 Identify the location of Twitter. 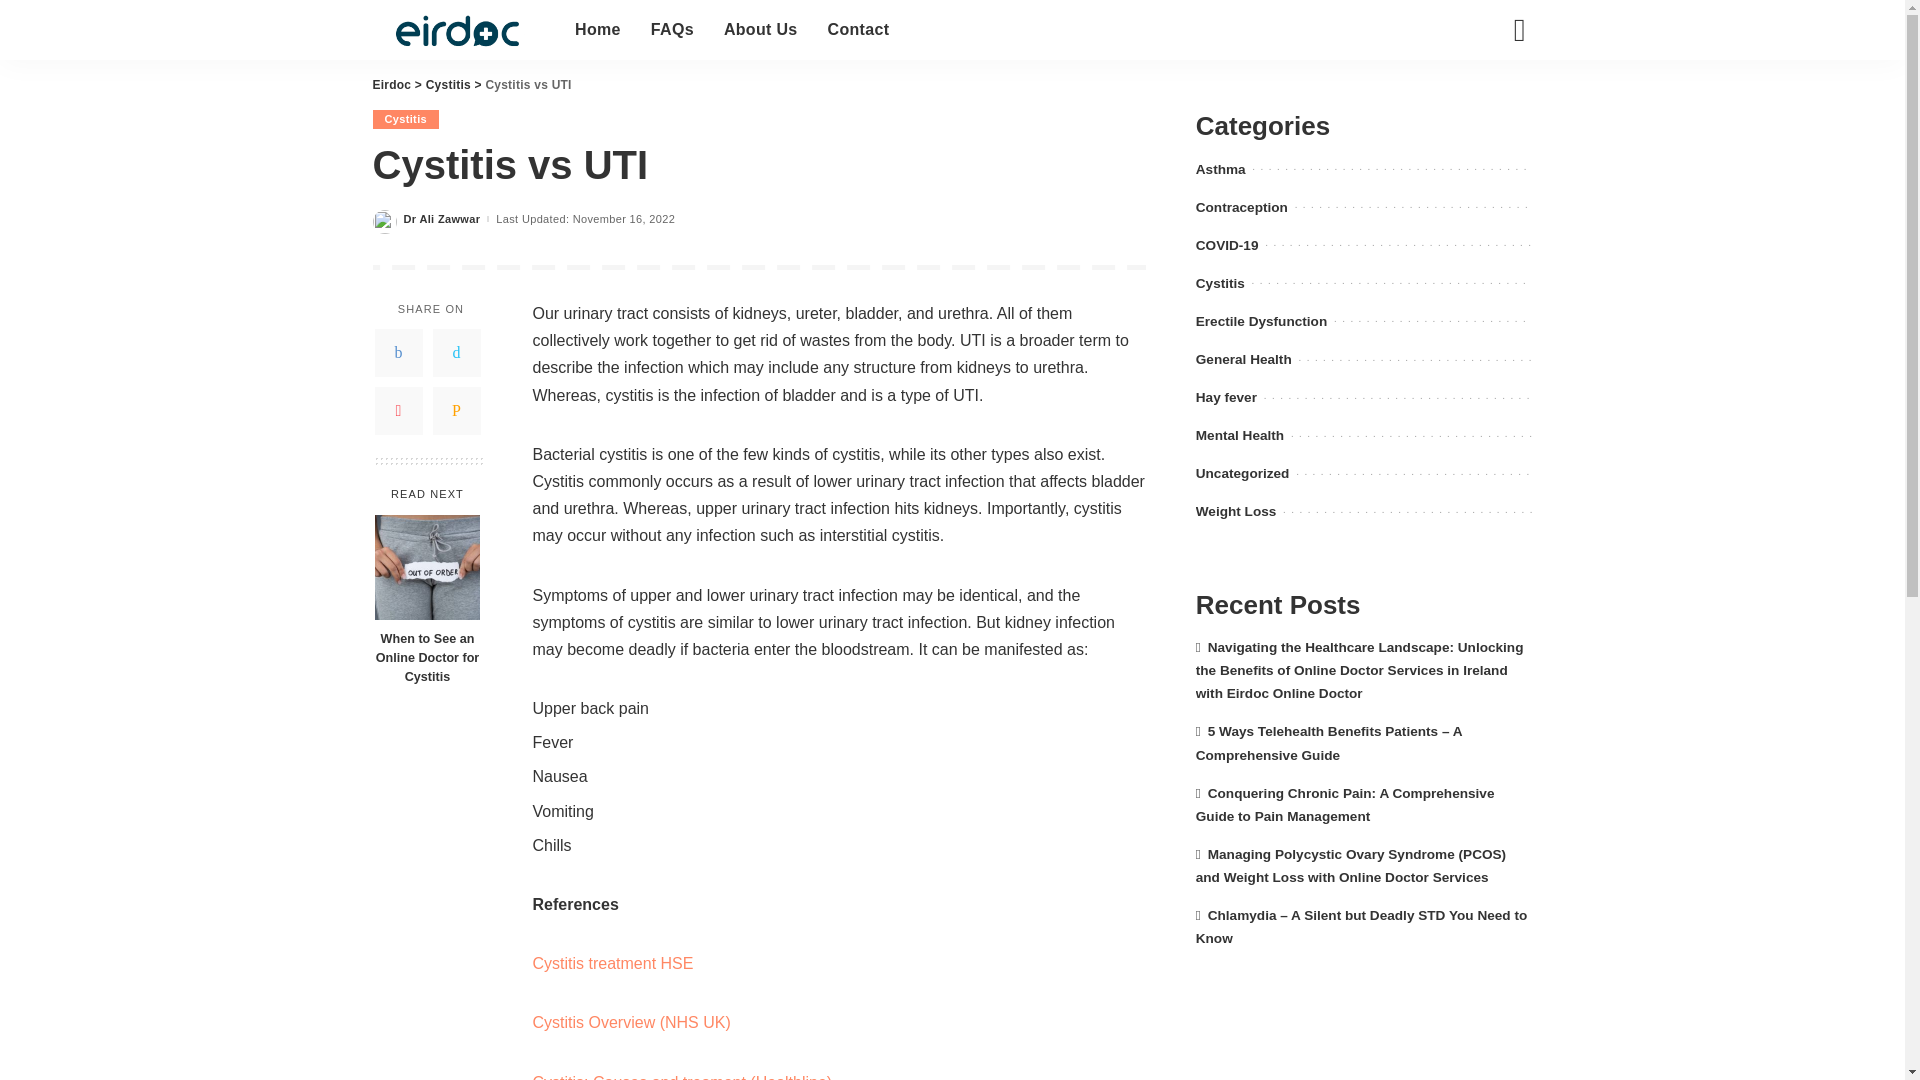
(456, 352).